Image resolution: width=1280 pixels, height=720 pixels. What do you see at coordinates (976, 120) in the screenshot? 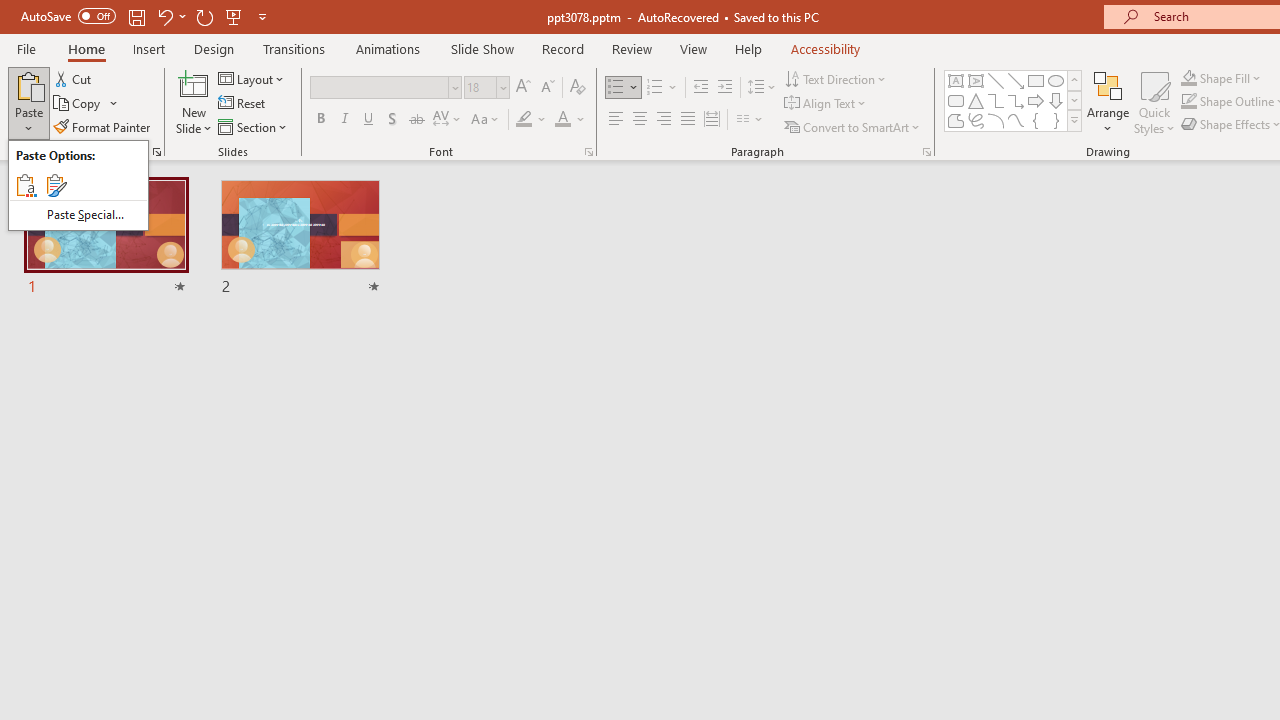
I see `Freeform: Scribble` at bounding box center [976, 120].